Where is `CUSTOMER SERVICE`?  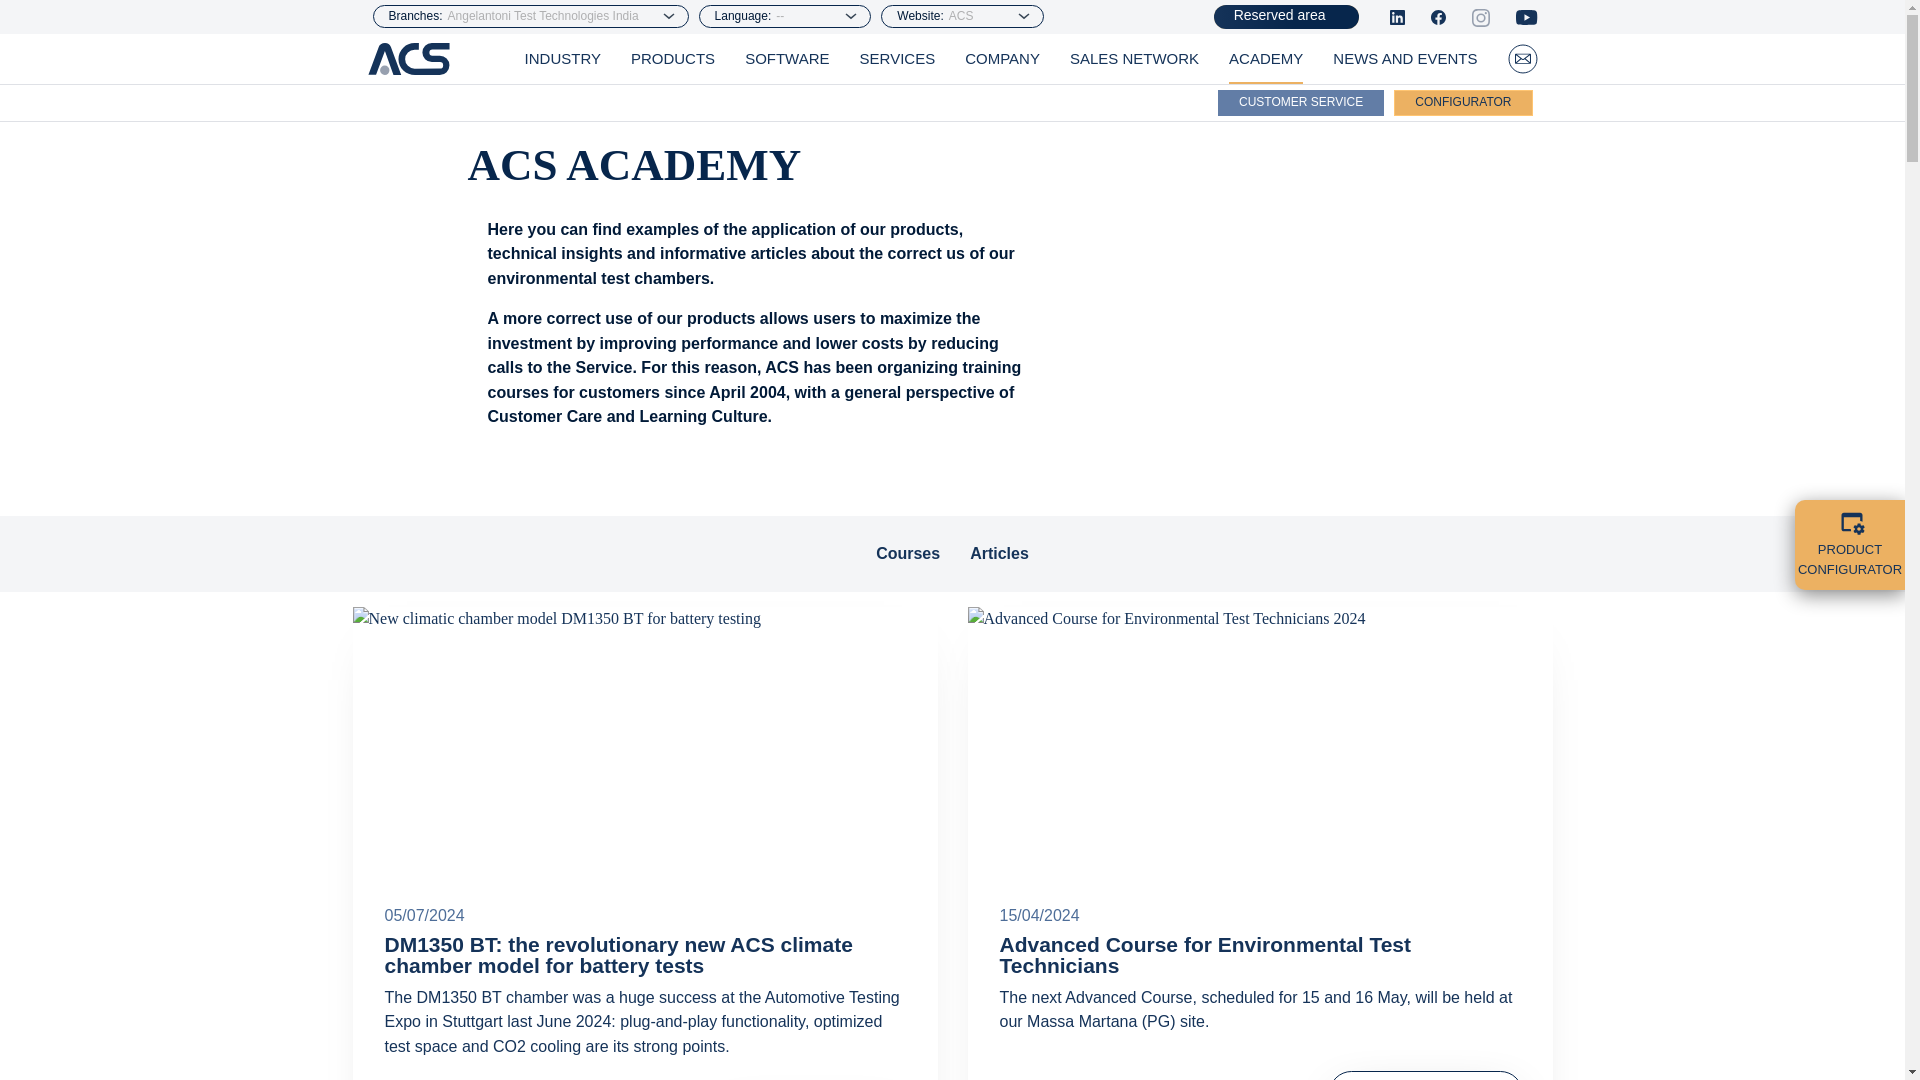
CUSTOMER SERVICE is located at coordinates (1300, 102).